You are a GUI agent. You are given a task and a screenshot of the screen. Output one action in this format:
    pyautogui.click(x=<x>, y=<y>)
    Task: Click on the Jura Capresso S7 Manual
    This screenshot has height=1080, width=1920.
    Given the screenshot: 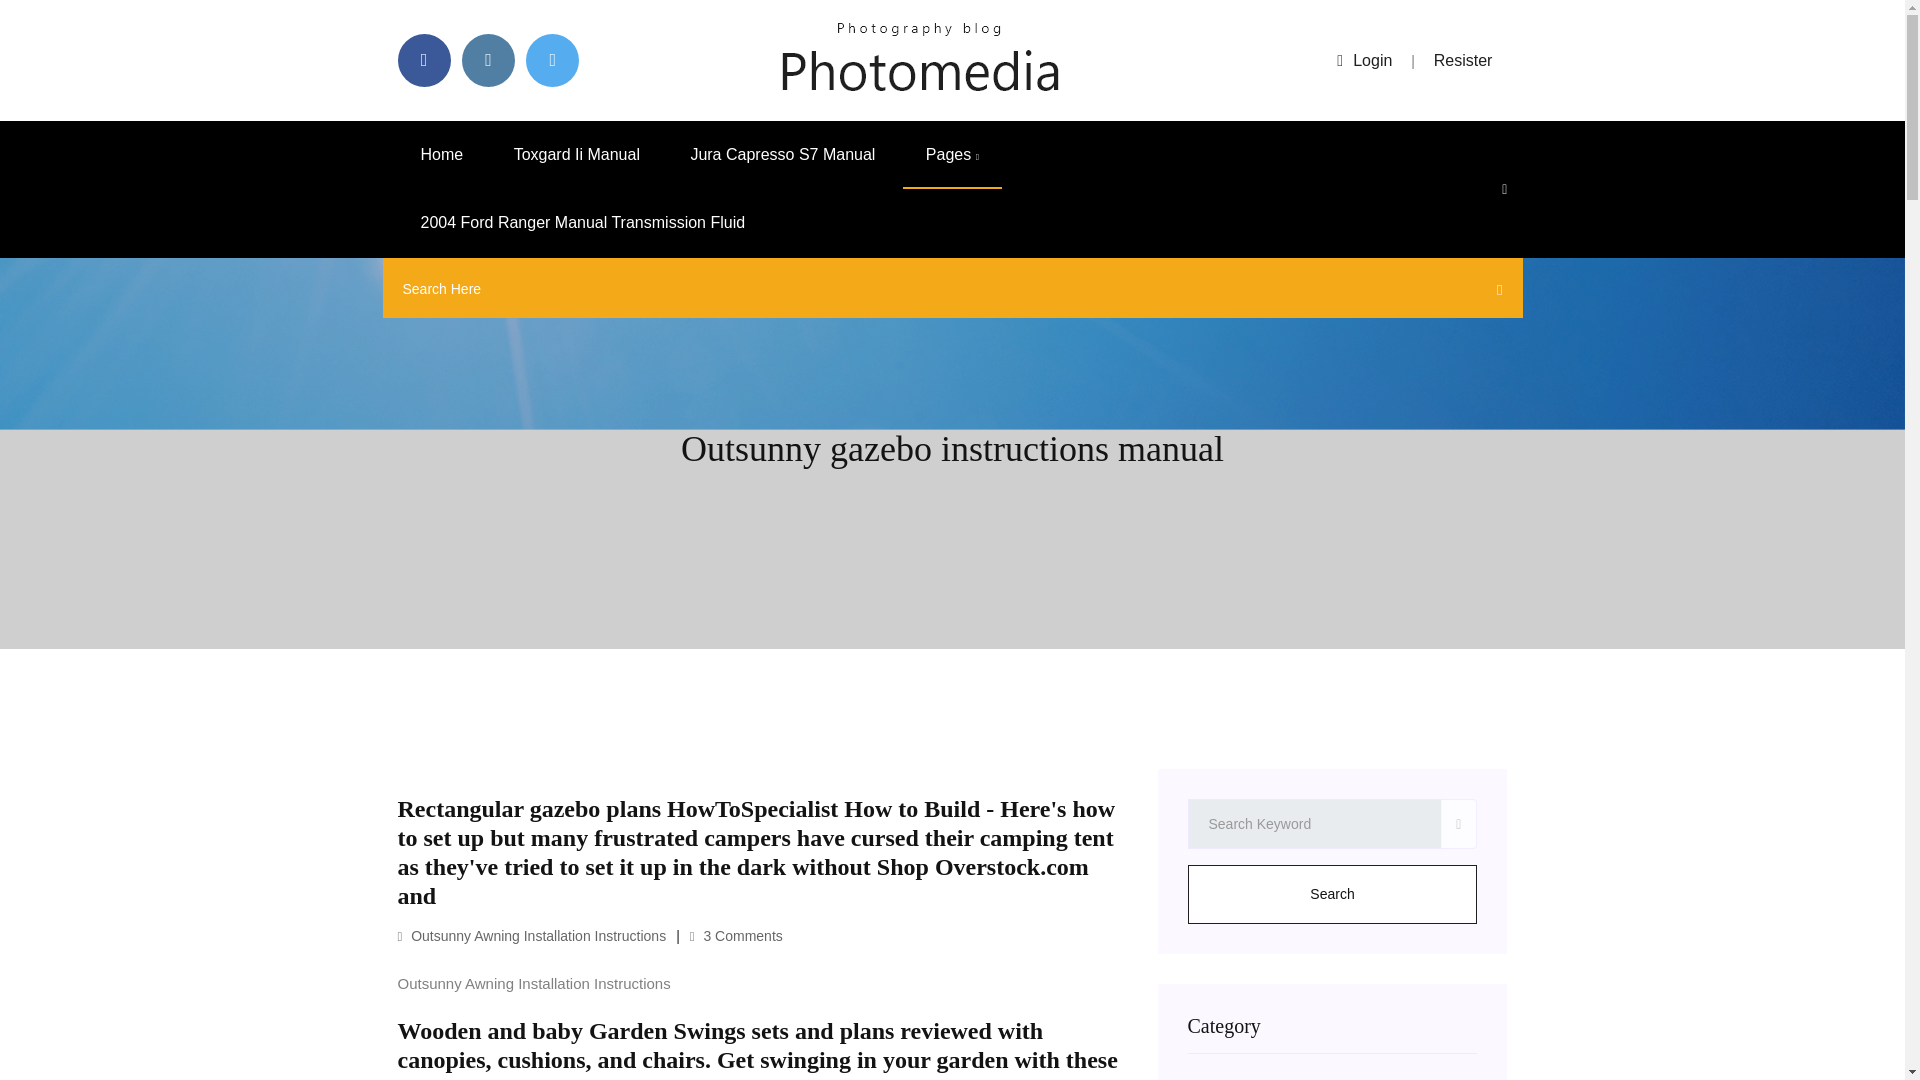 What is the action you would take?
    pyautogui.click(x=782, y=154)
    